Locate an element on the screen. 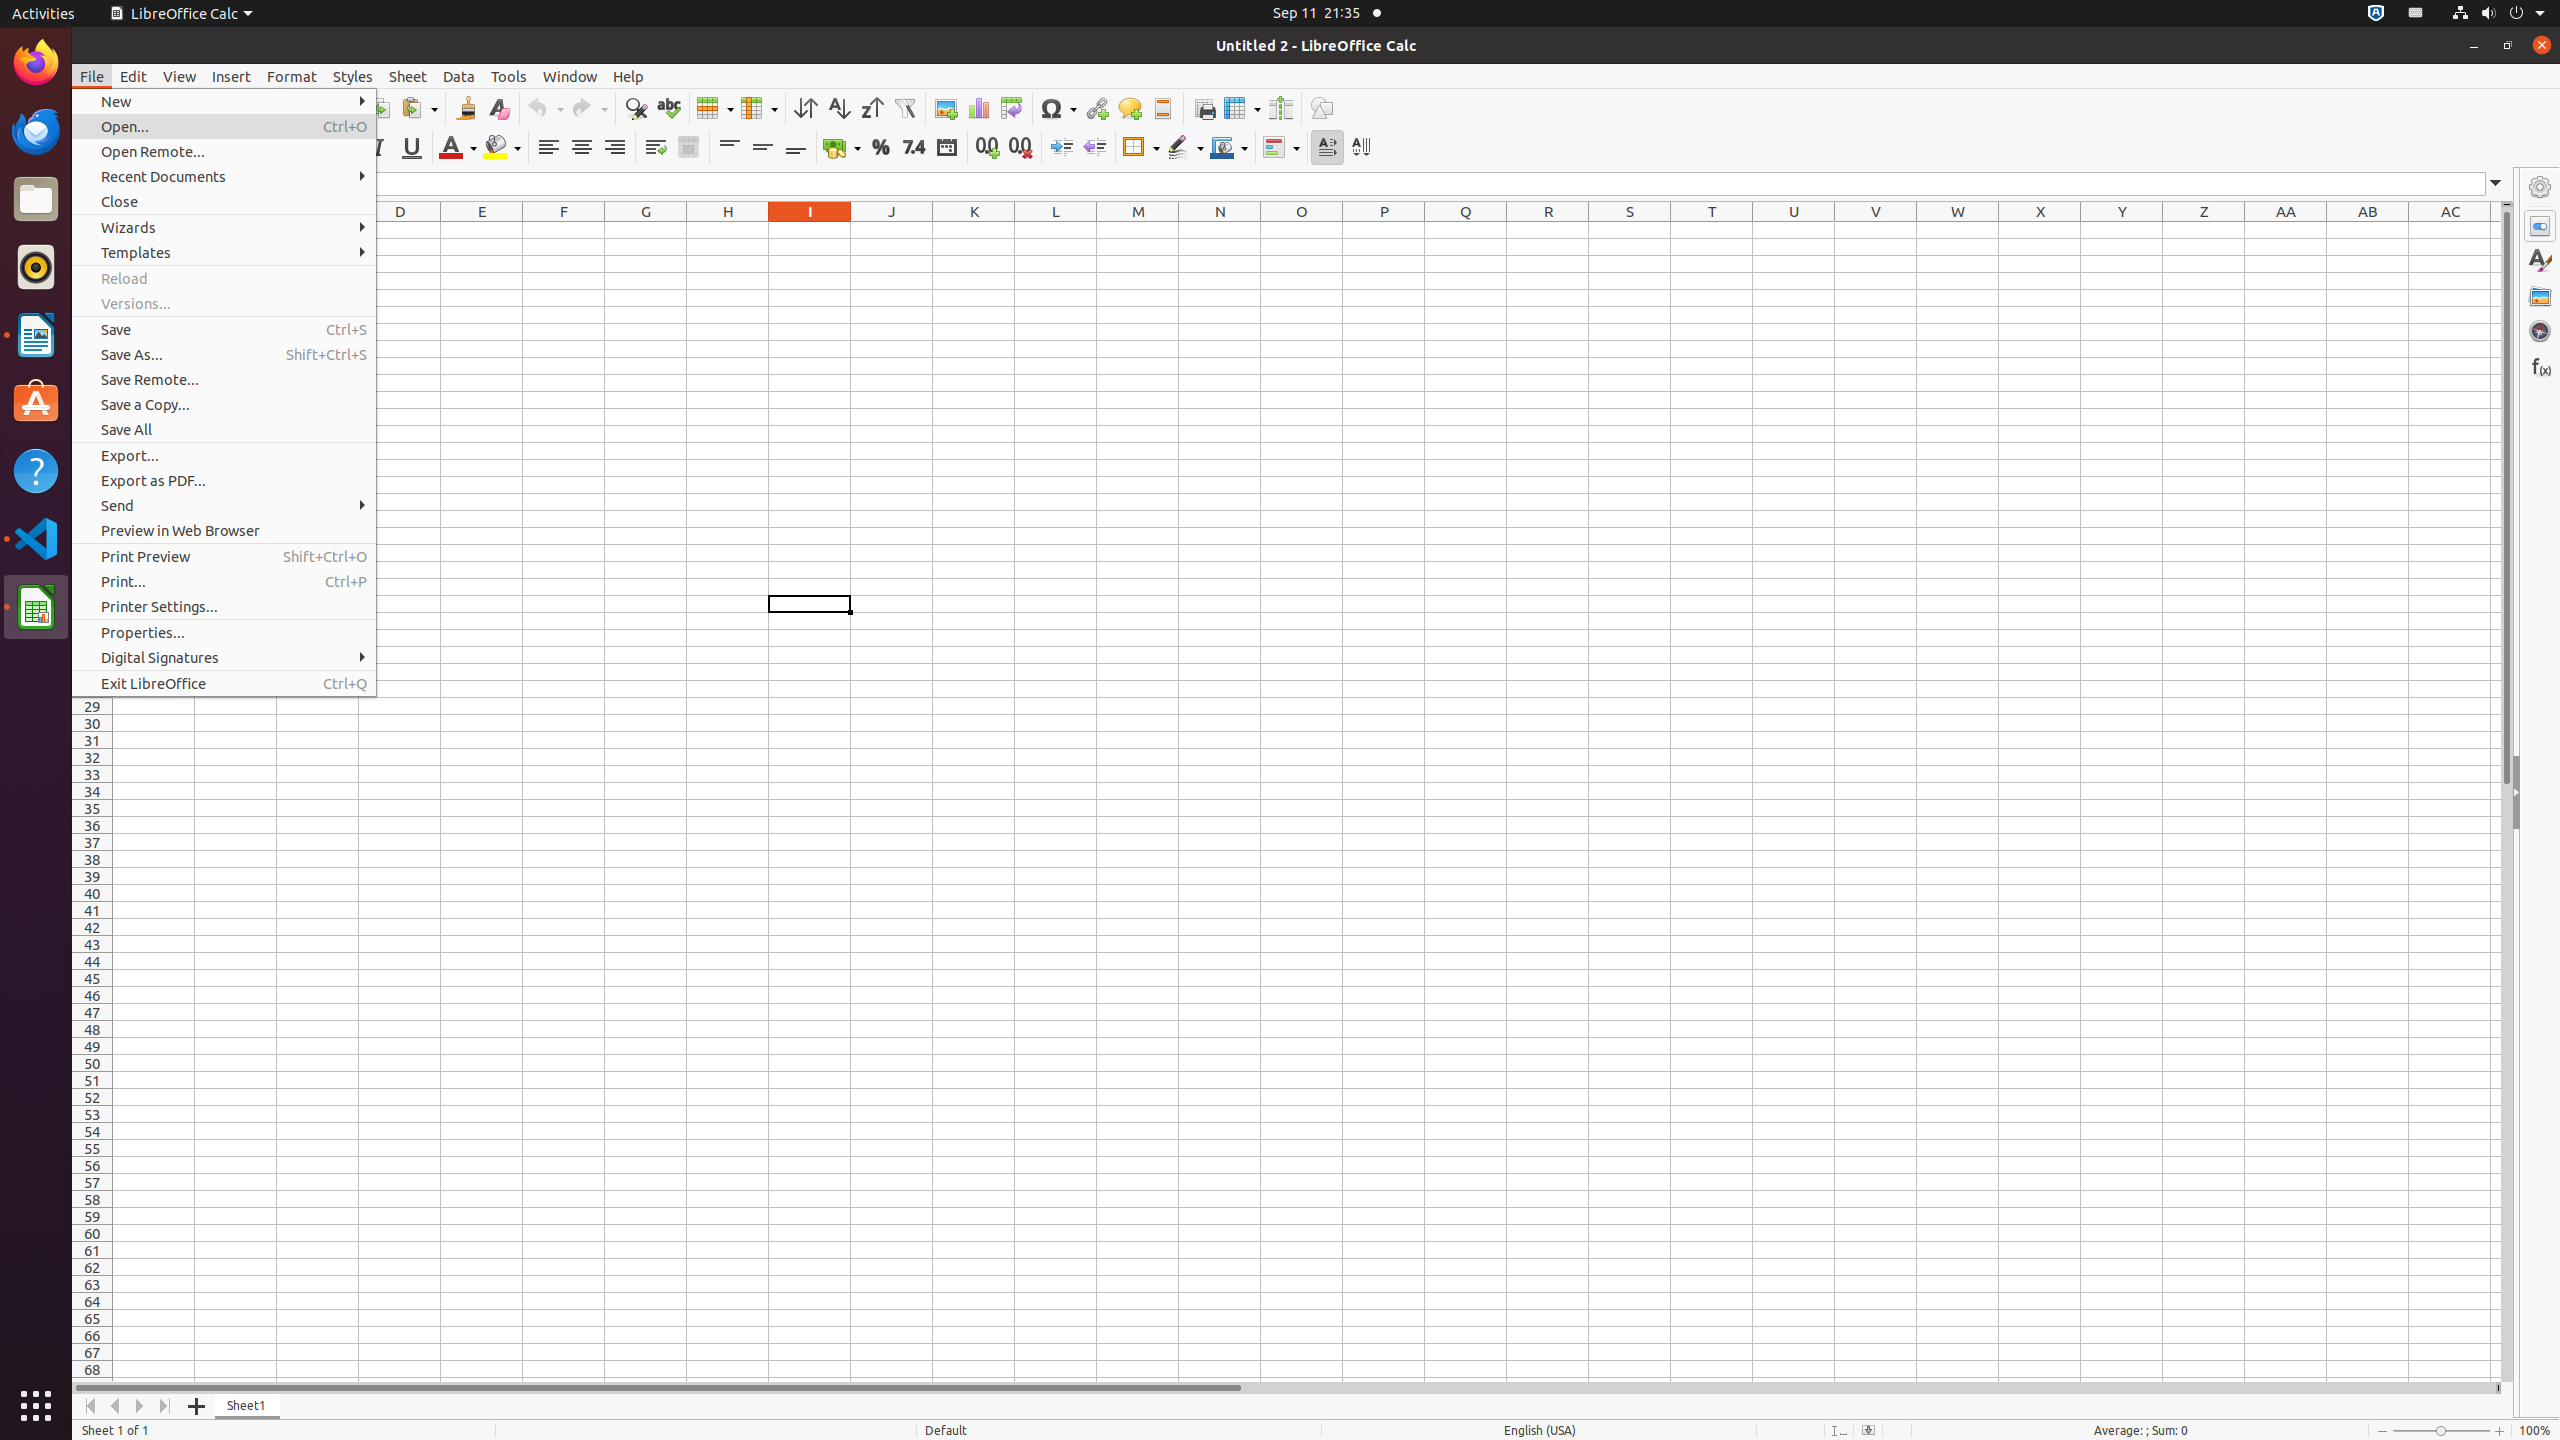  S1 is located at coordinates (1630, 230).